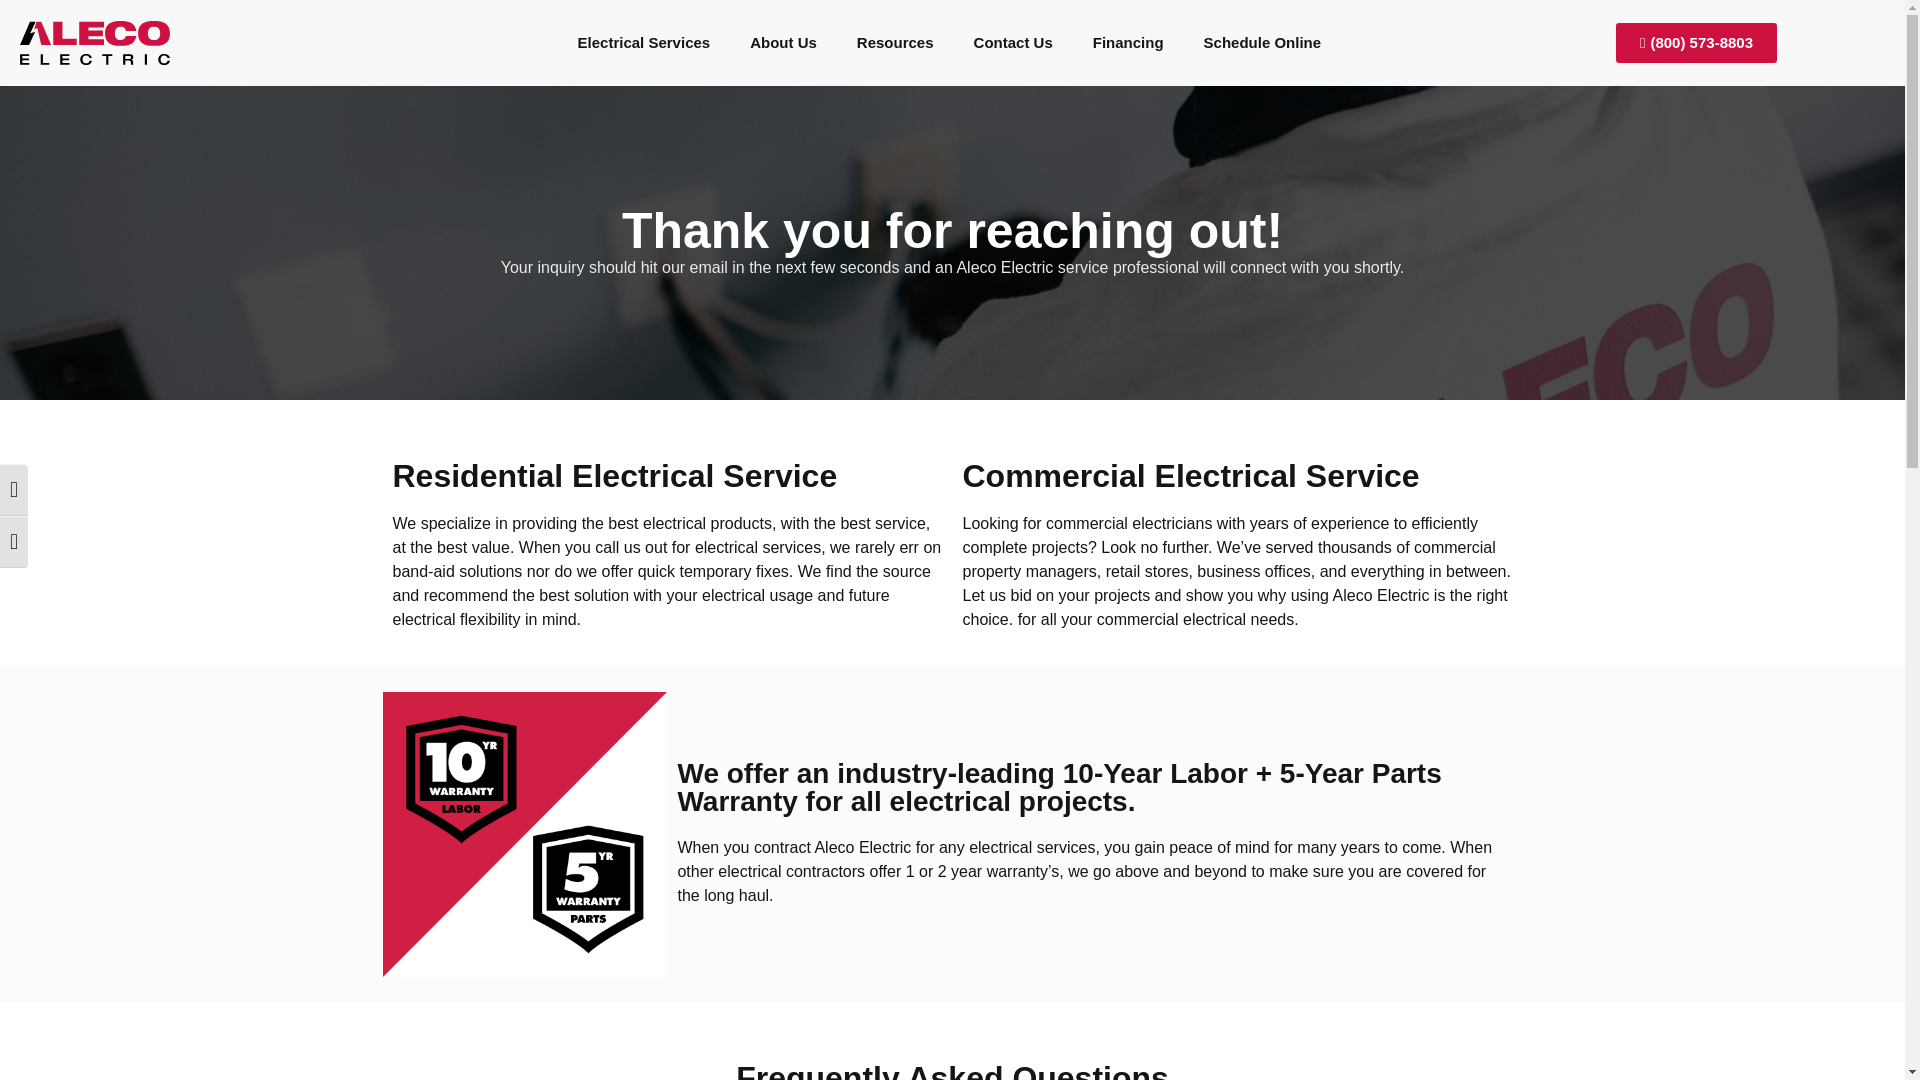 This screenshot has width=1920, height=1080. I want to click on Contact Us, so click(1014, 18).